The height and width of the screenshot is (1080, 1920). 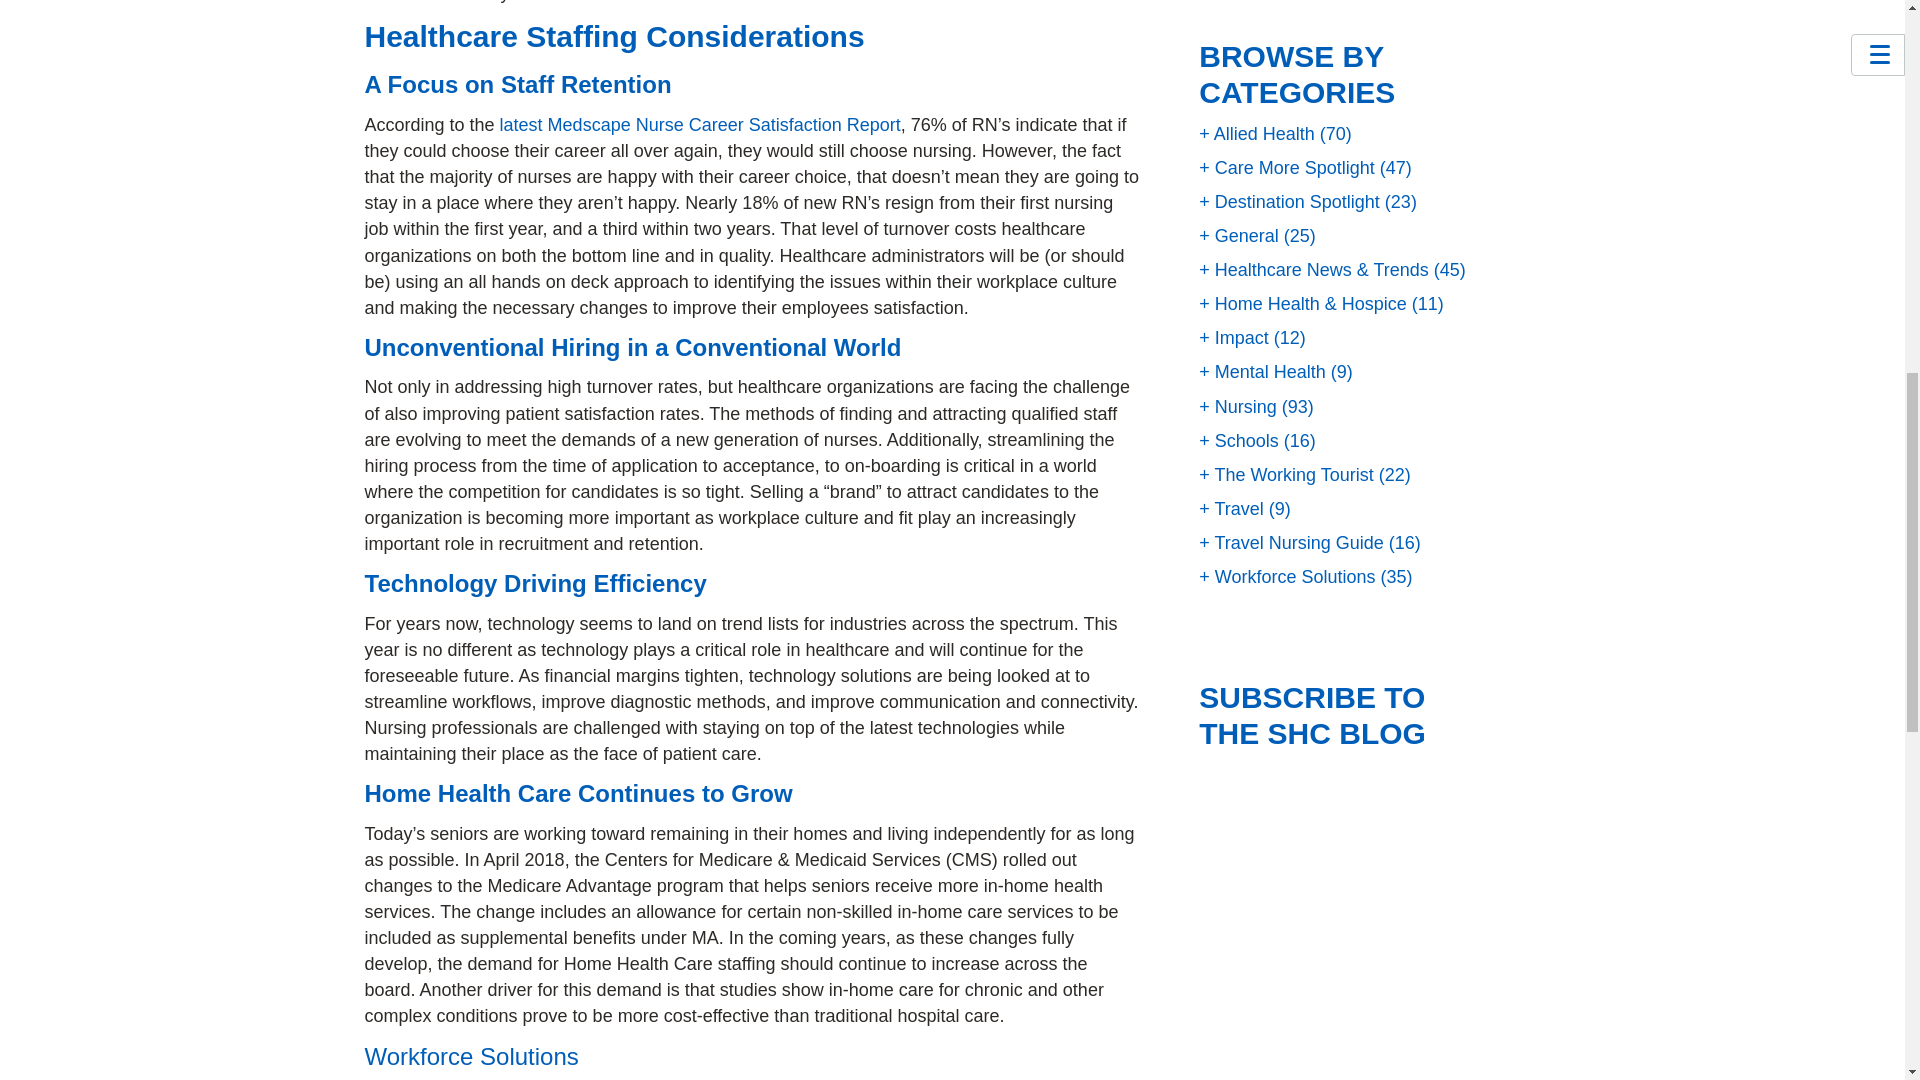 I want to click on The Working Tourist, so click(x=1286, y=474).